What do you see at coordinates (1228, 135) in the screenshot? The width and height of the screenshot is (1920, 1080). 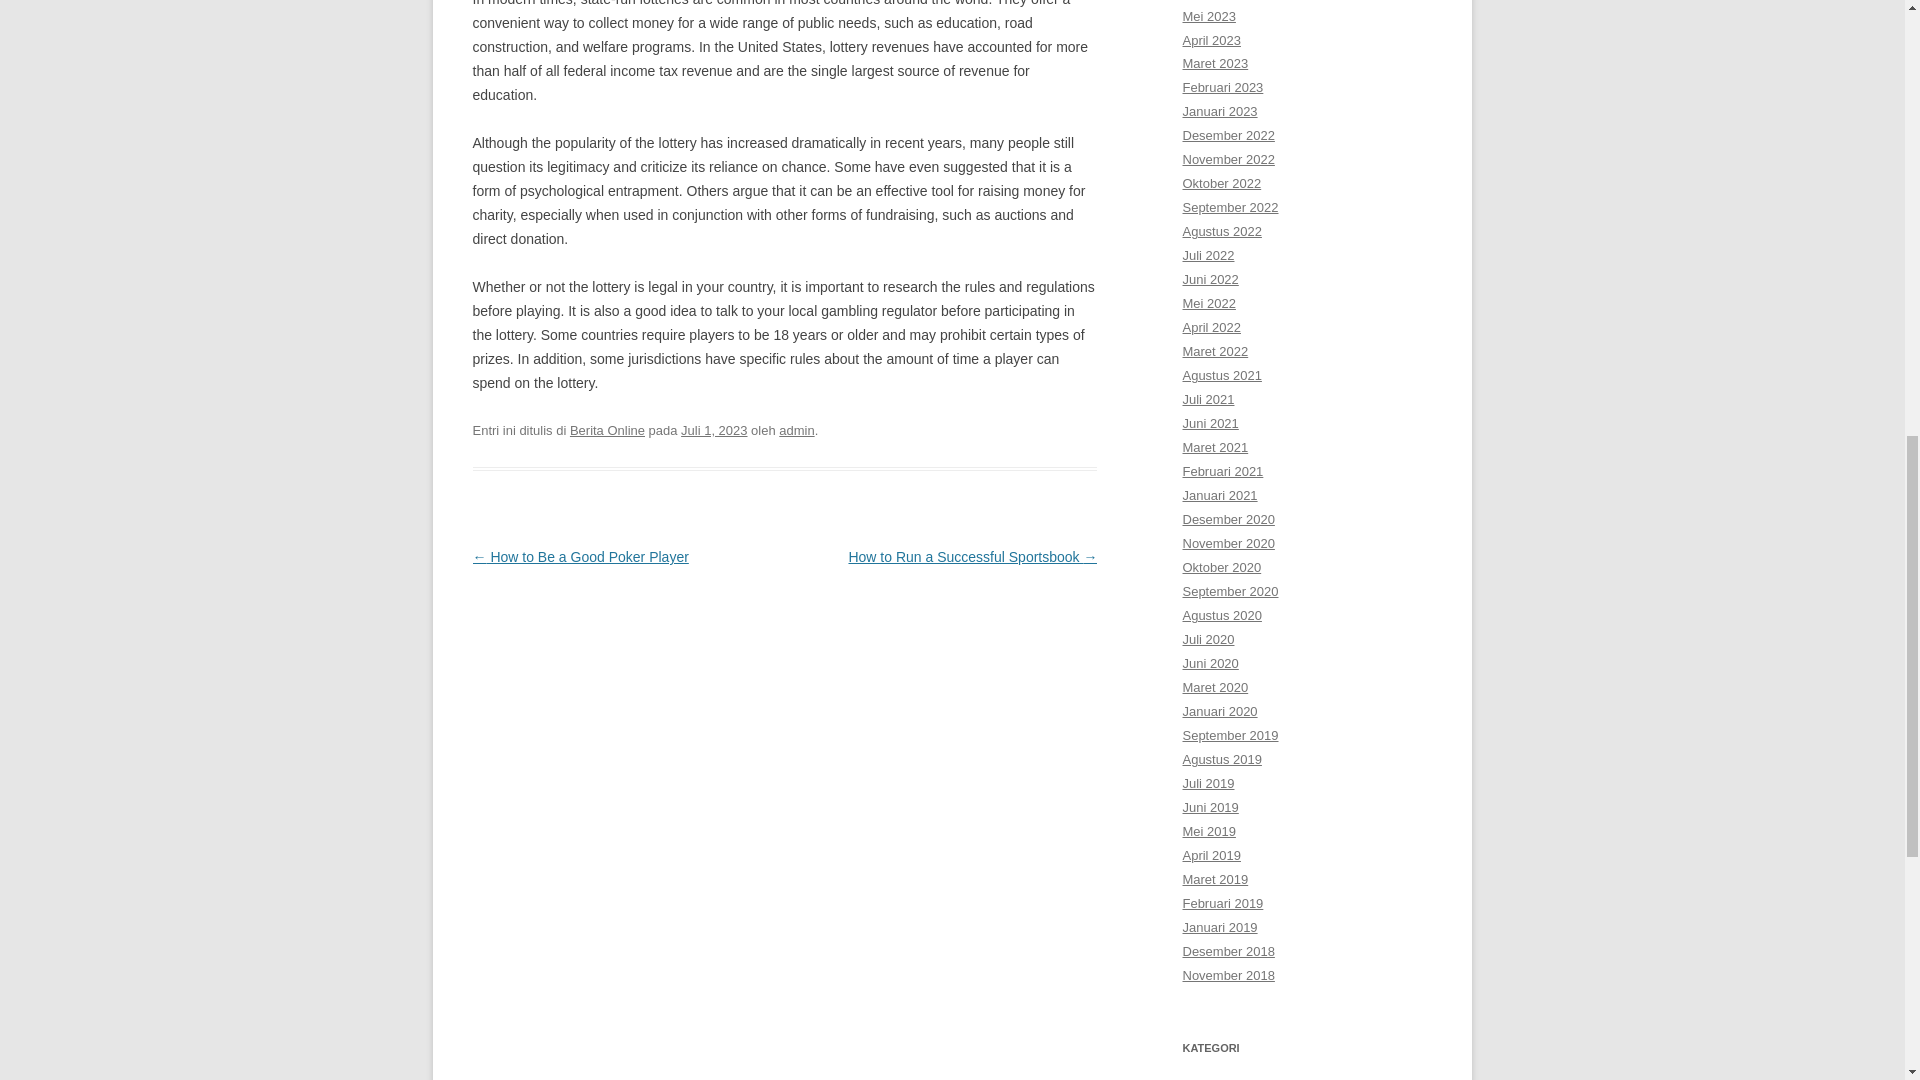 I see `Desember 2022` at bounding box center [1228, 135].